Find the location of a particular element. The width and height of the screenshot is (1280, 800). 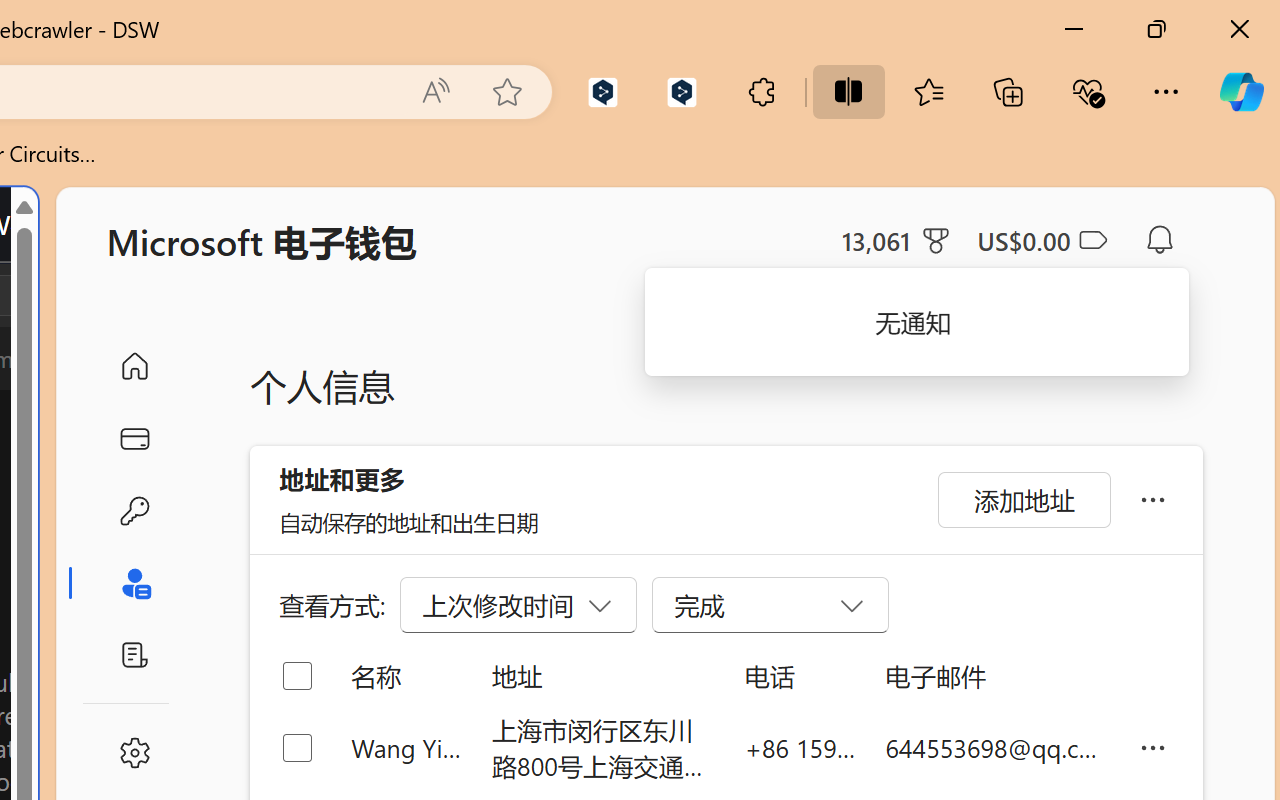

+86 159 0032 4640 is located at coordinates (800, 748).